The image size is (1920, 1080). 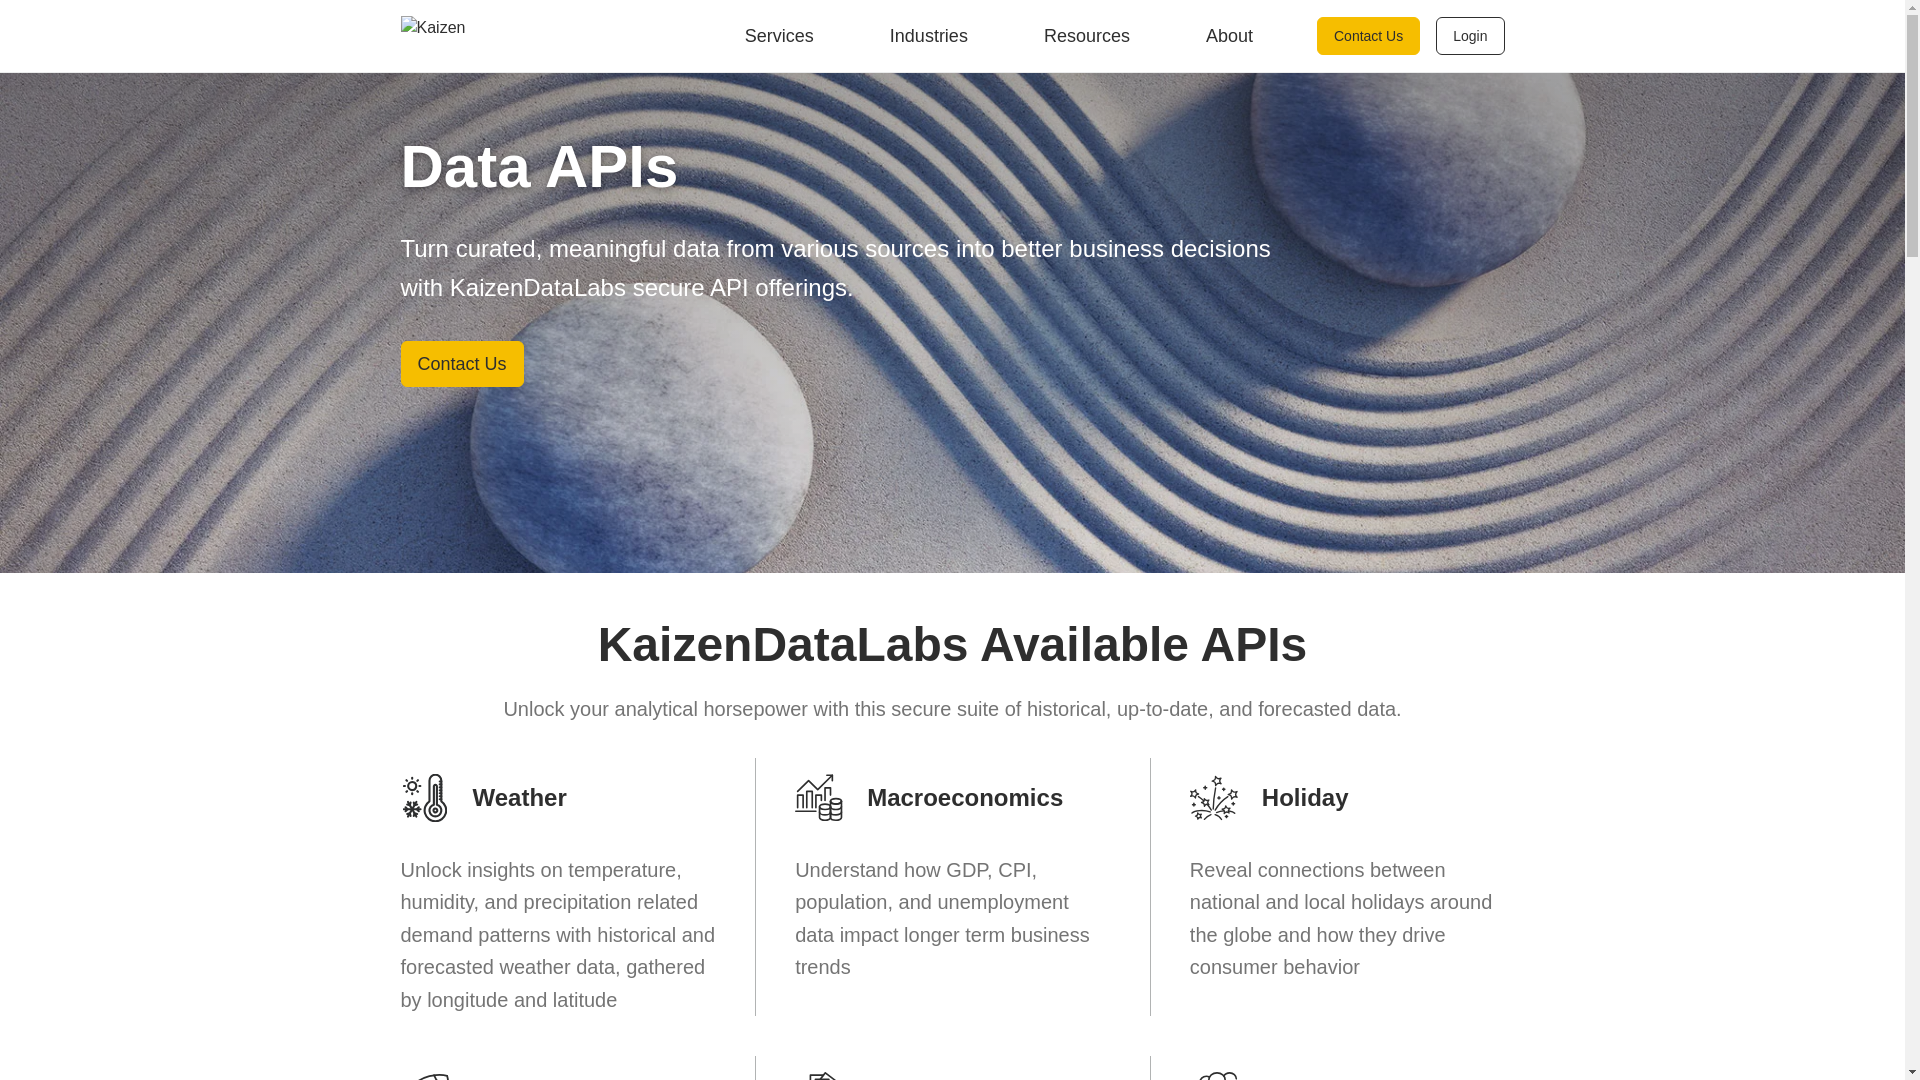 What do you see at coordinates (1368, 36) in the screenshot?
I see `Contact Us` at bounding box center [1368, 36].